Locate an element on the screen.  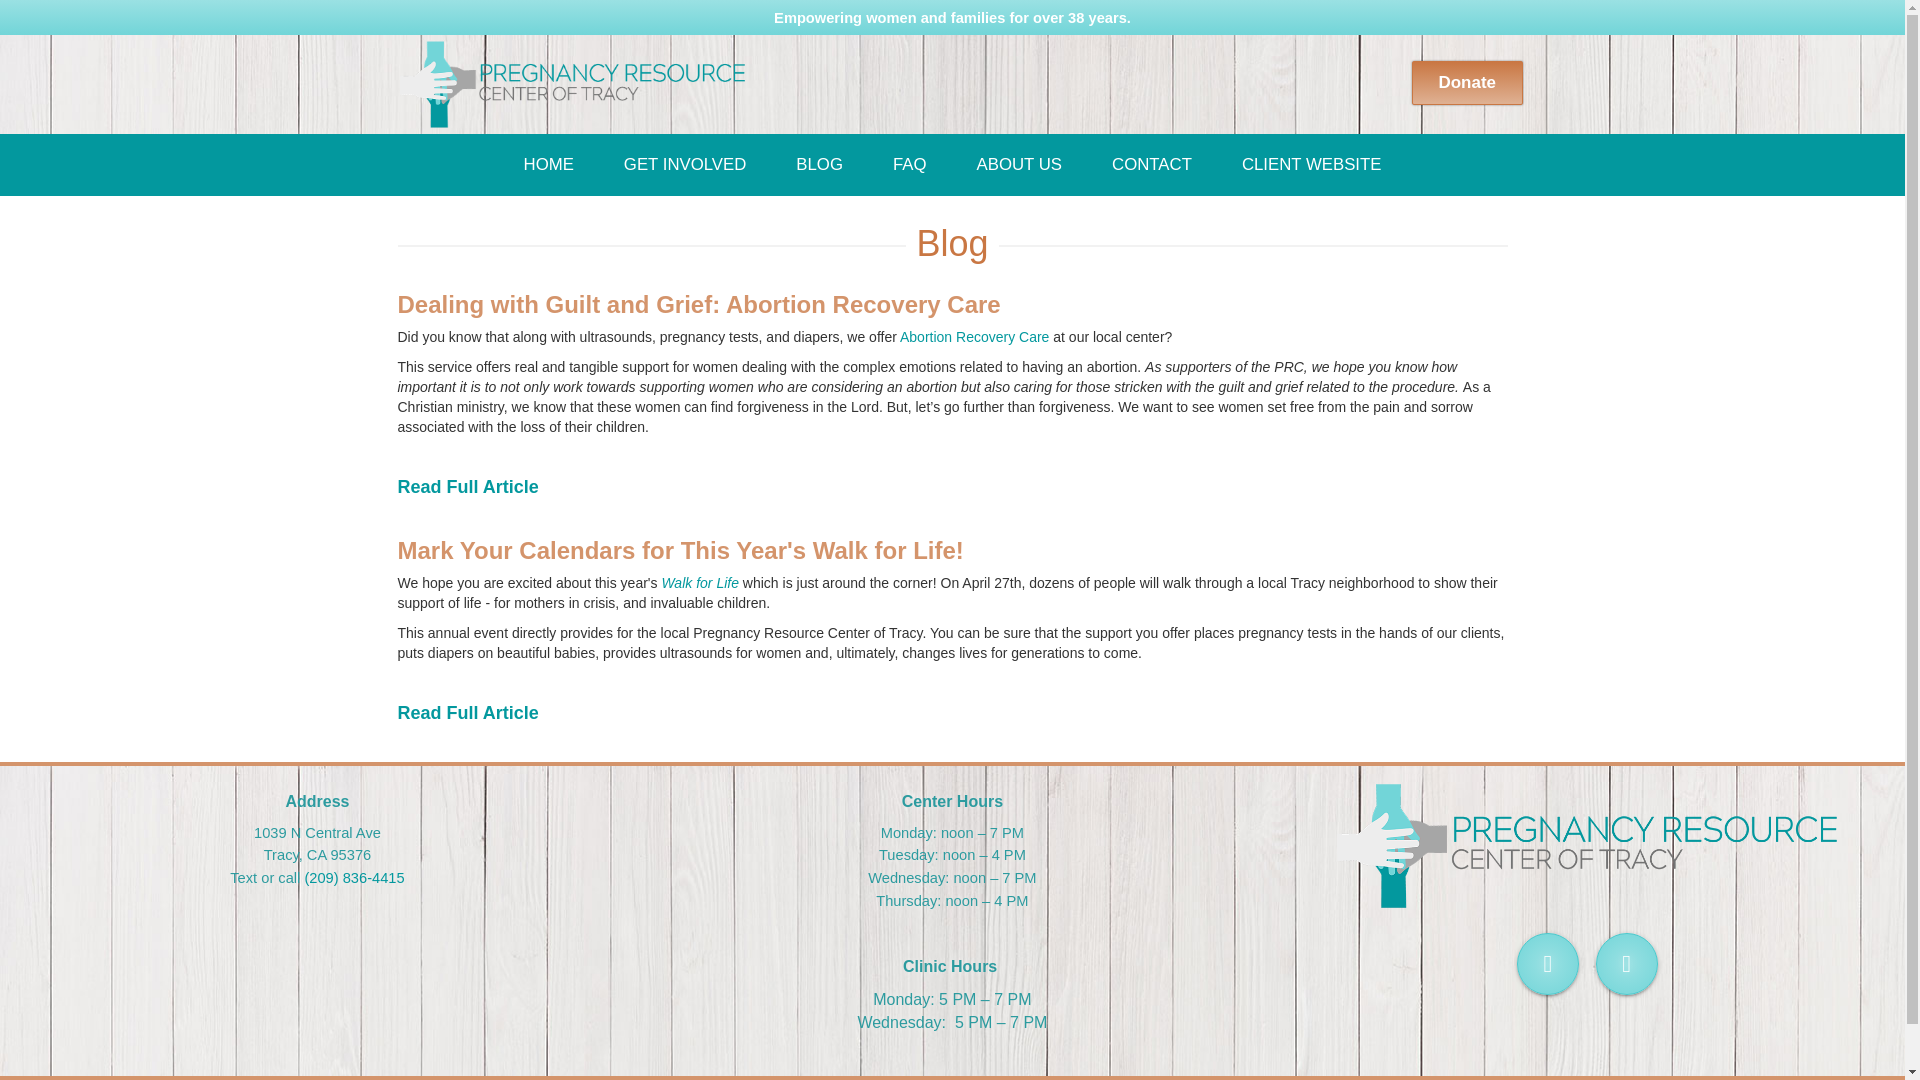
FAQ is located at coordinates (910, 164).